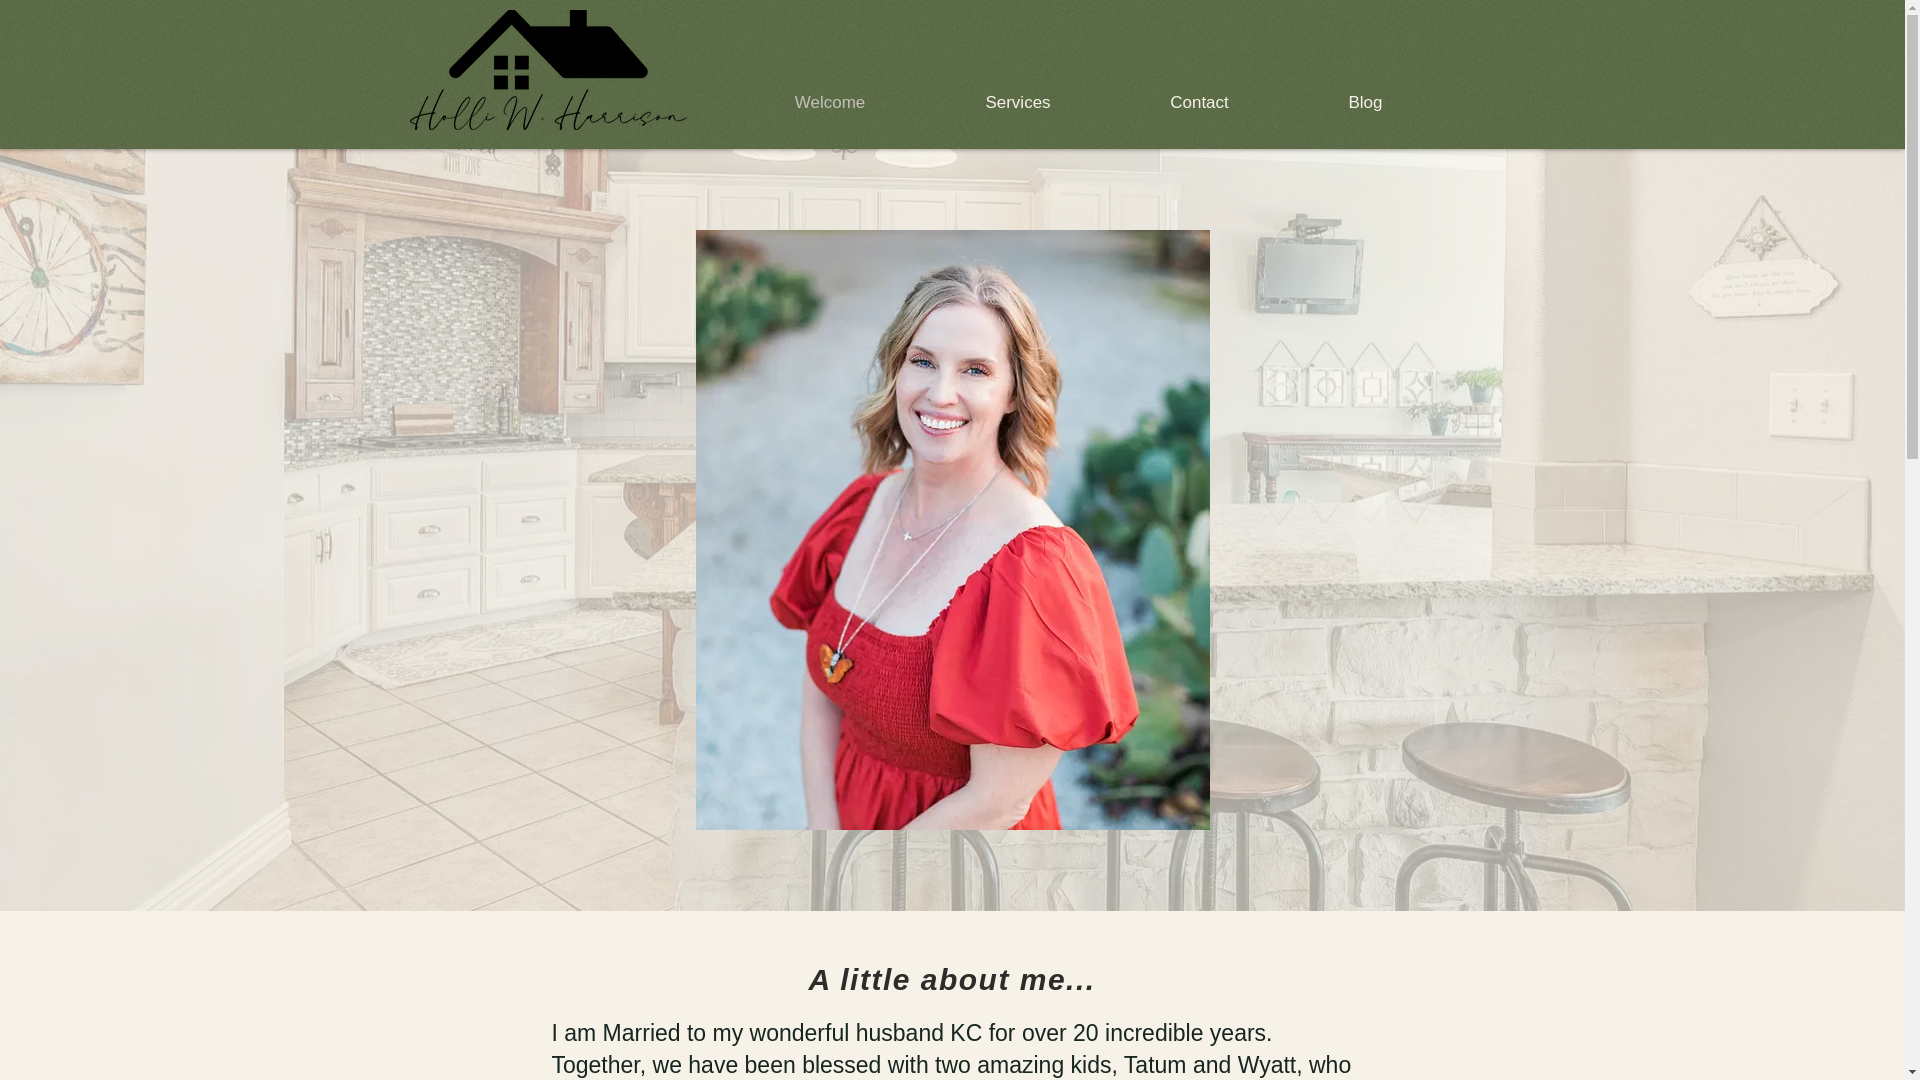 This screenshot has height=1080, width=1920. Describe the element at coordinates (1364, 102) in the screenshot. I see `Blog` at that location.